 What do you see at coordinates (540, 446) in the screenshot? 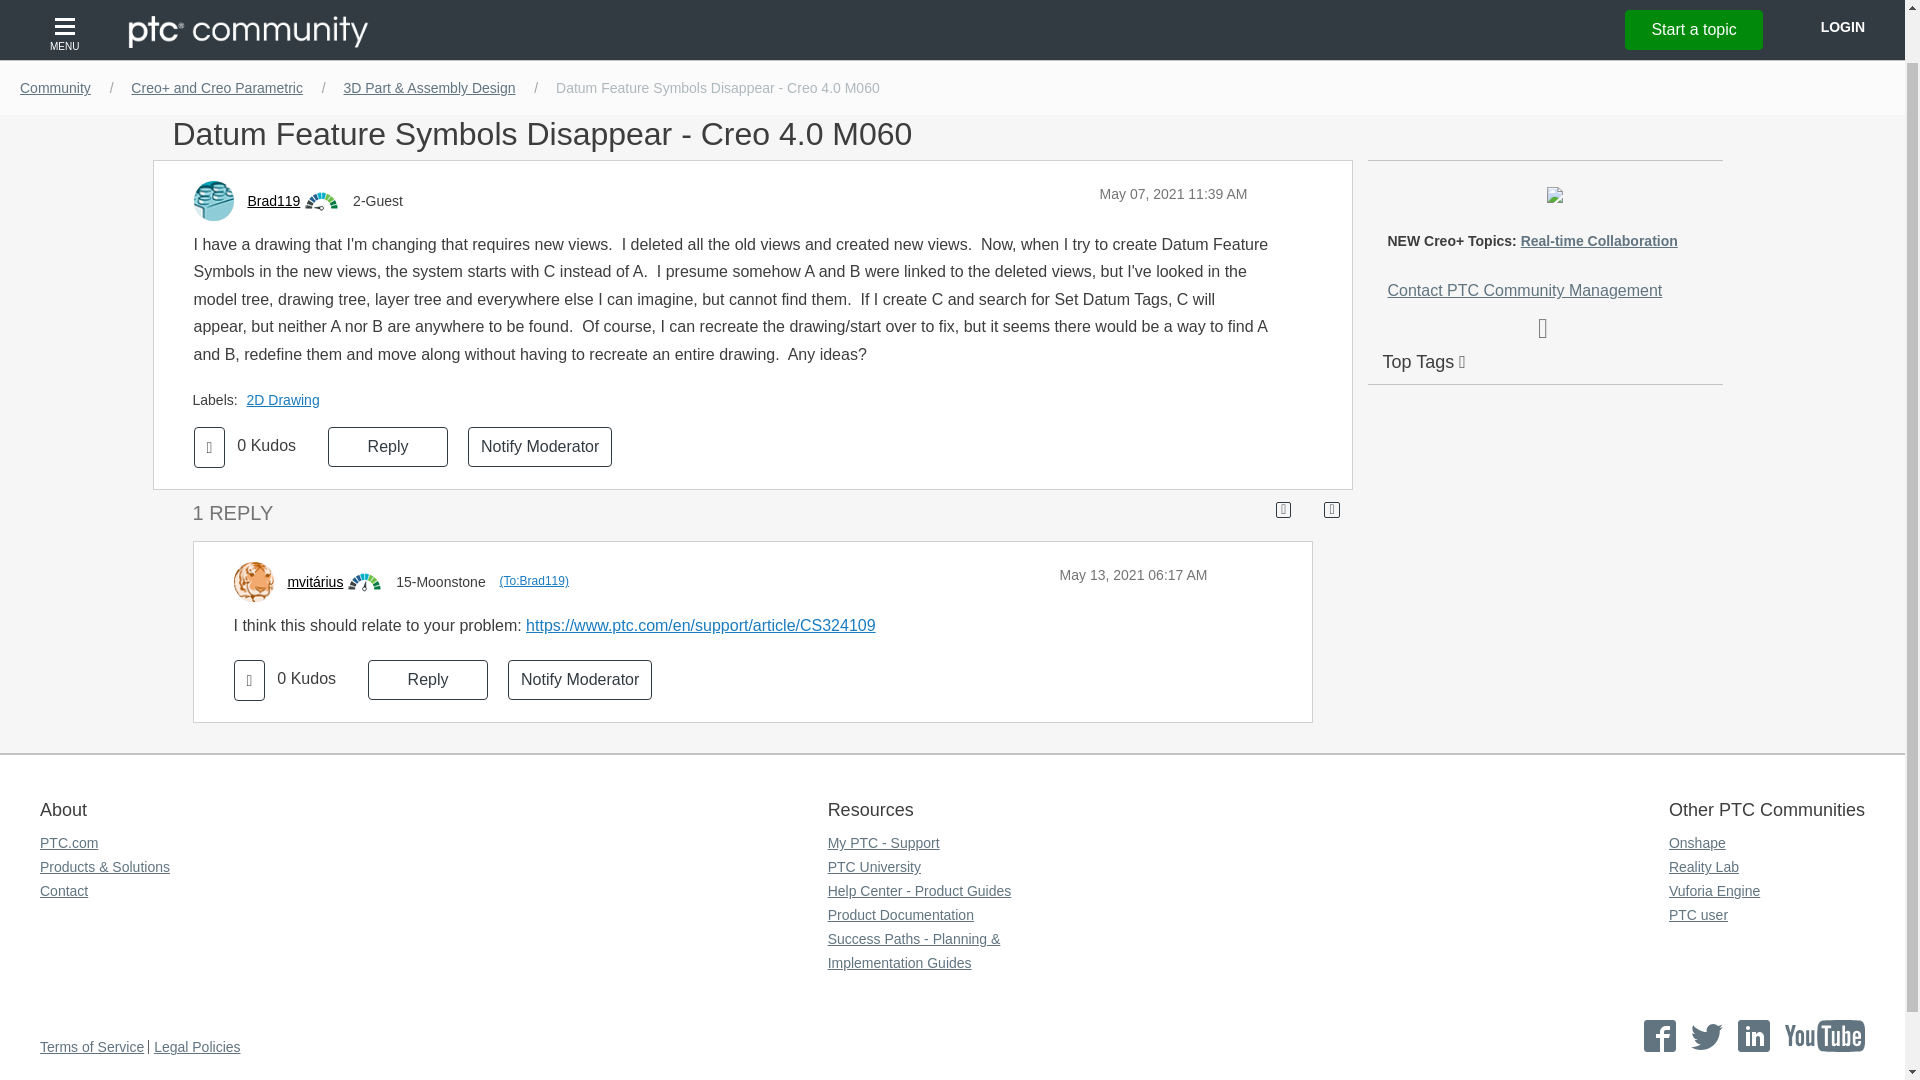
I see `Notify Moderator` at bounding box center [540, 446].